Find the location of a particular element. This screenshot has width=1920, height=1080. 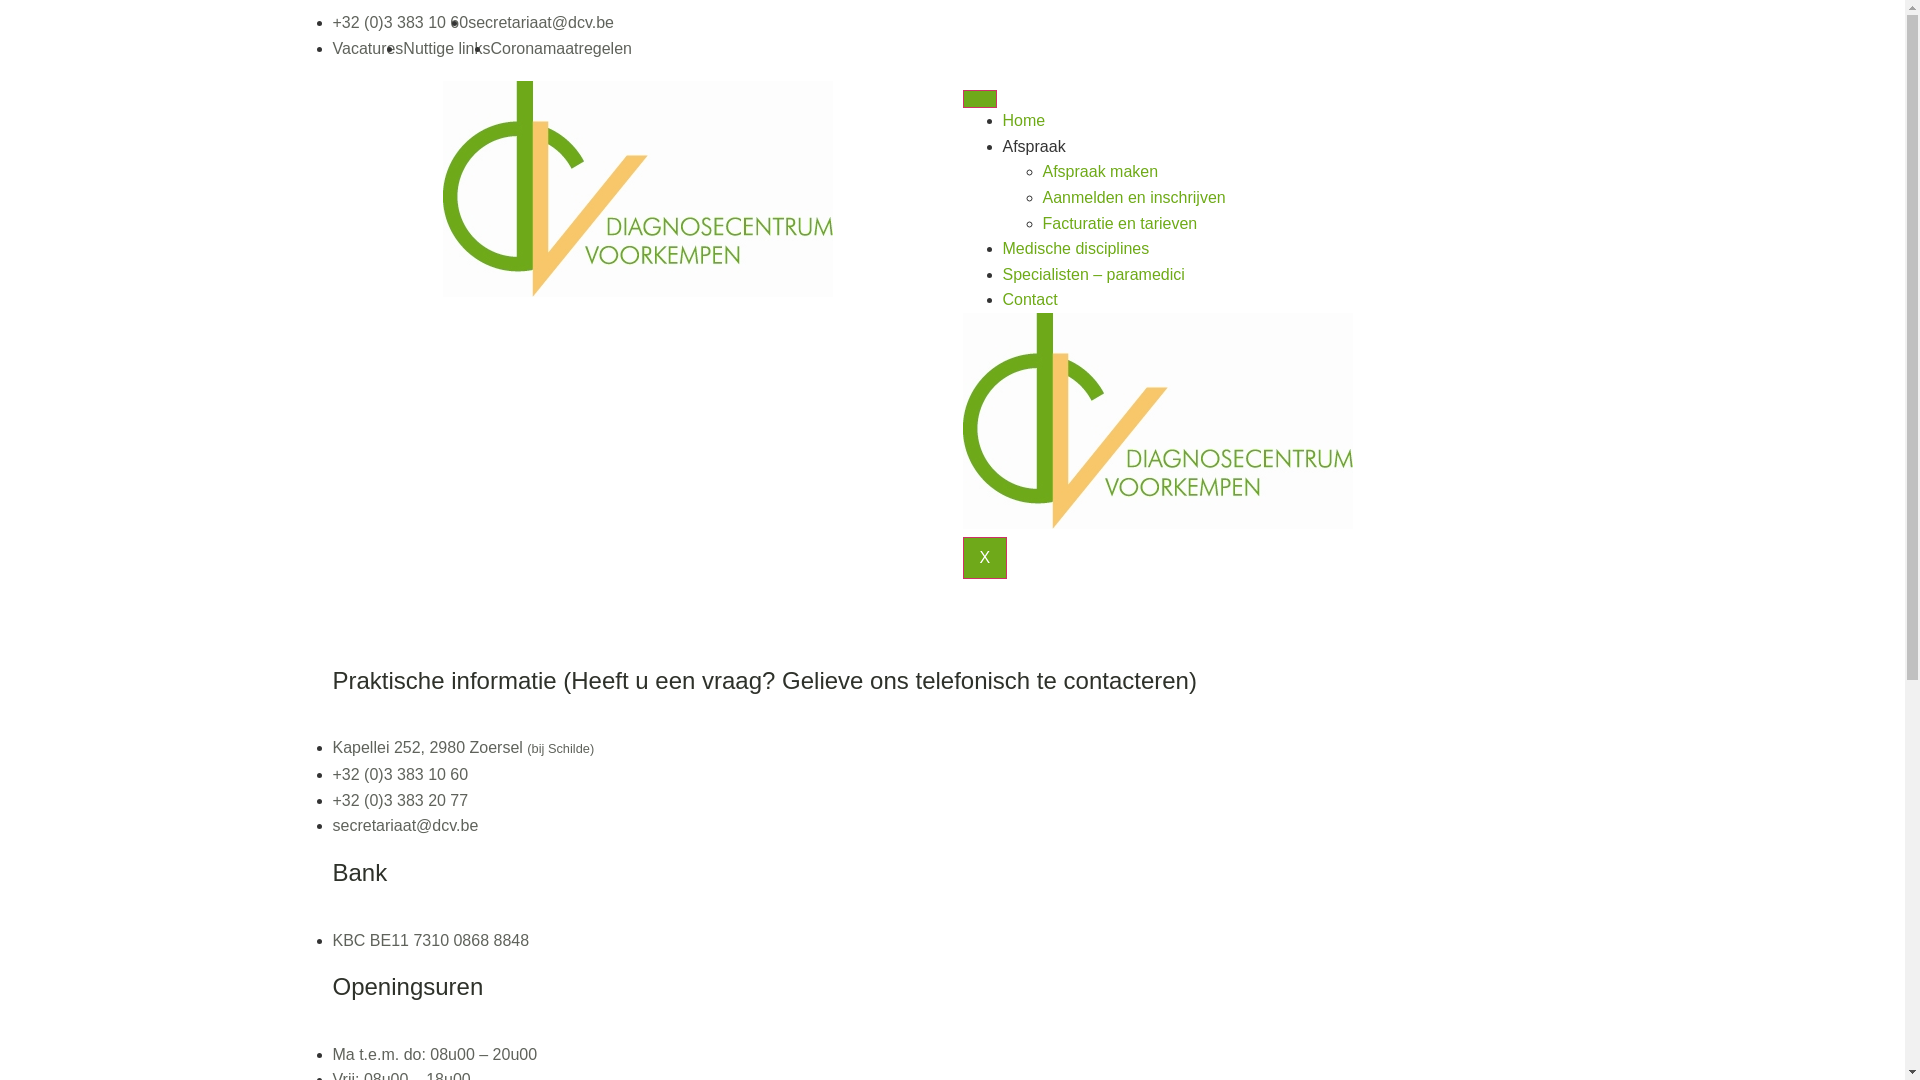

Aanmelden en inschrijven is located at coordinates (1134, 198).